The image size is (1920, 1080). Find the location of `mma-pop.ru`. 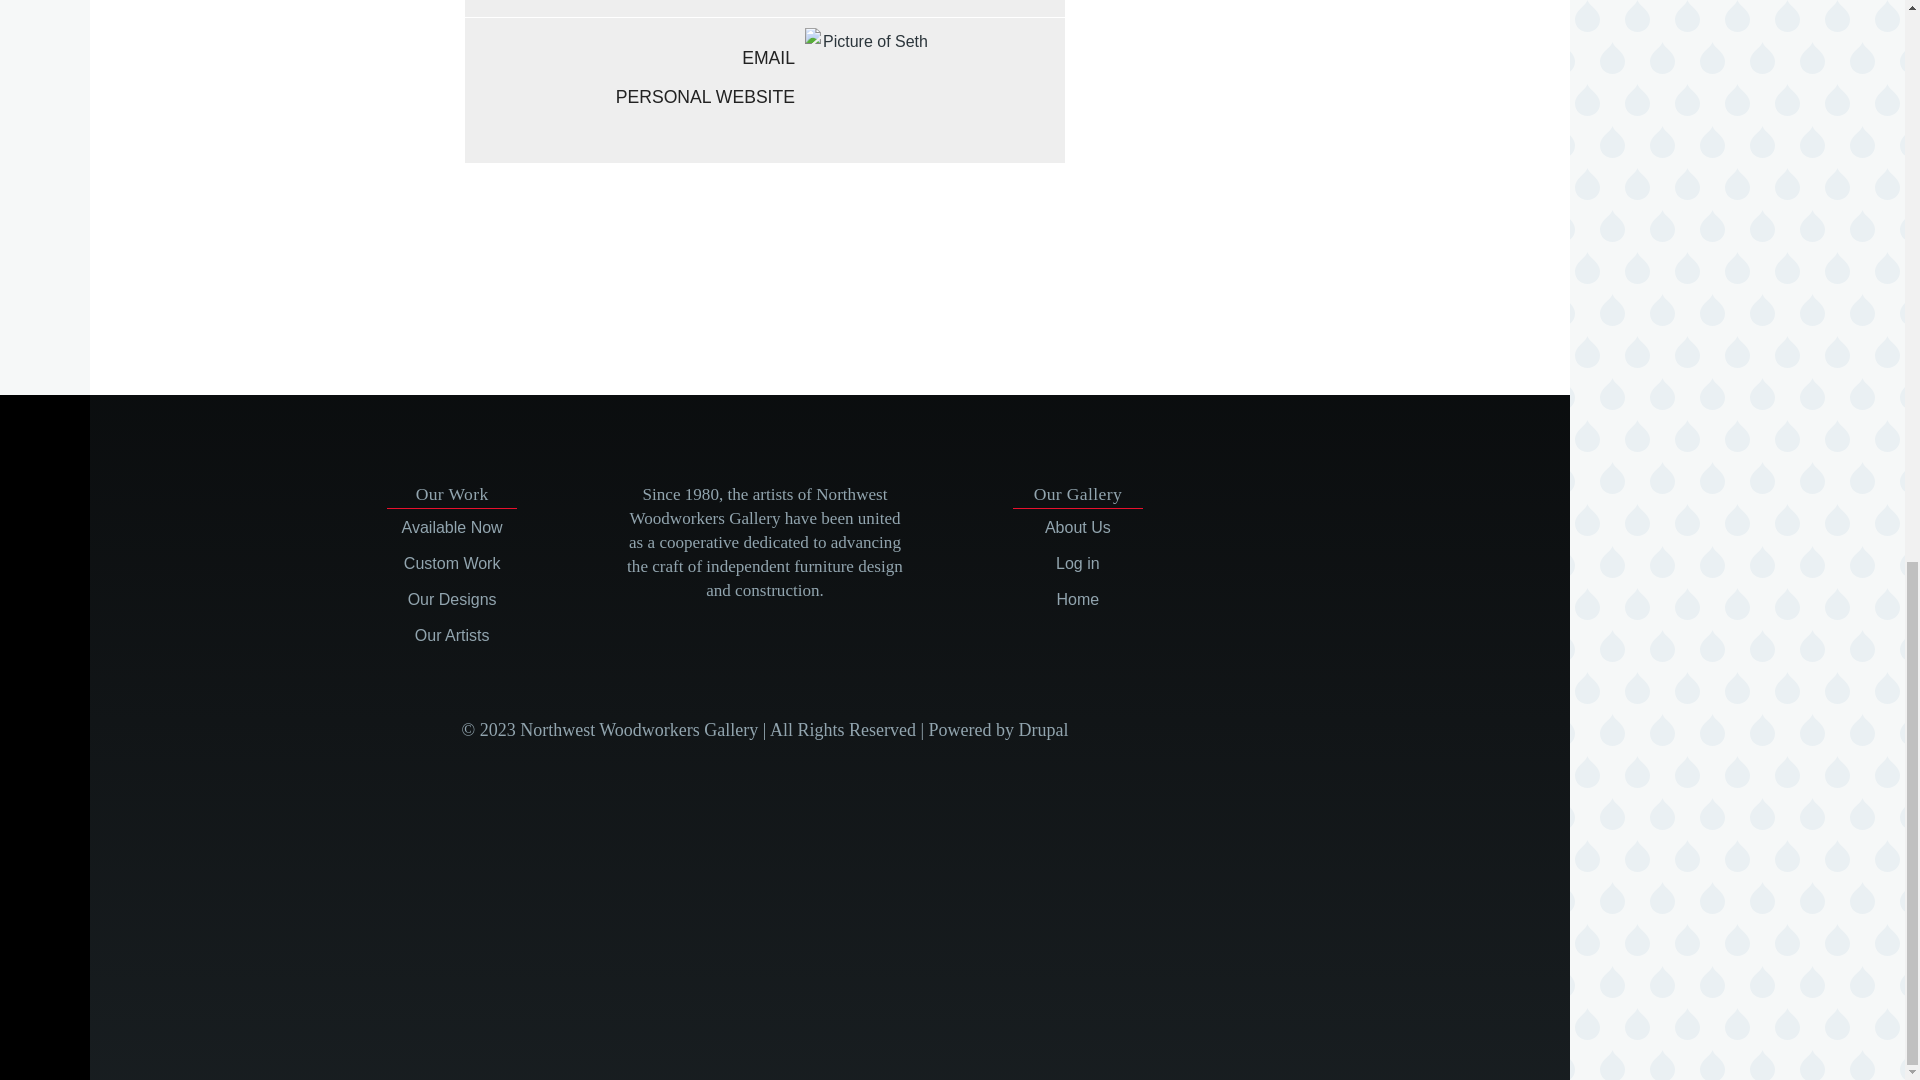

mma-pop.ru is located at coordinates (724, 284).